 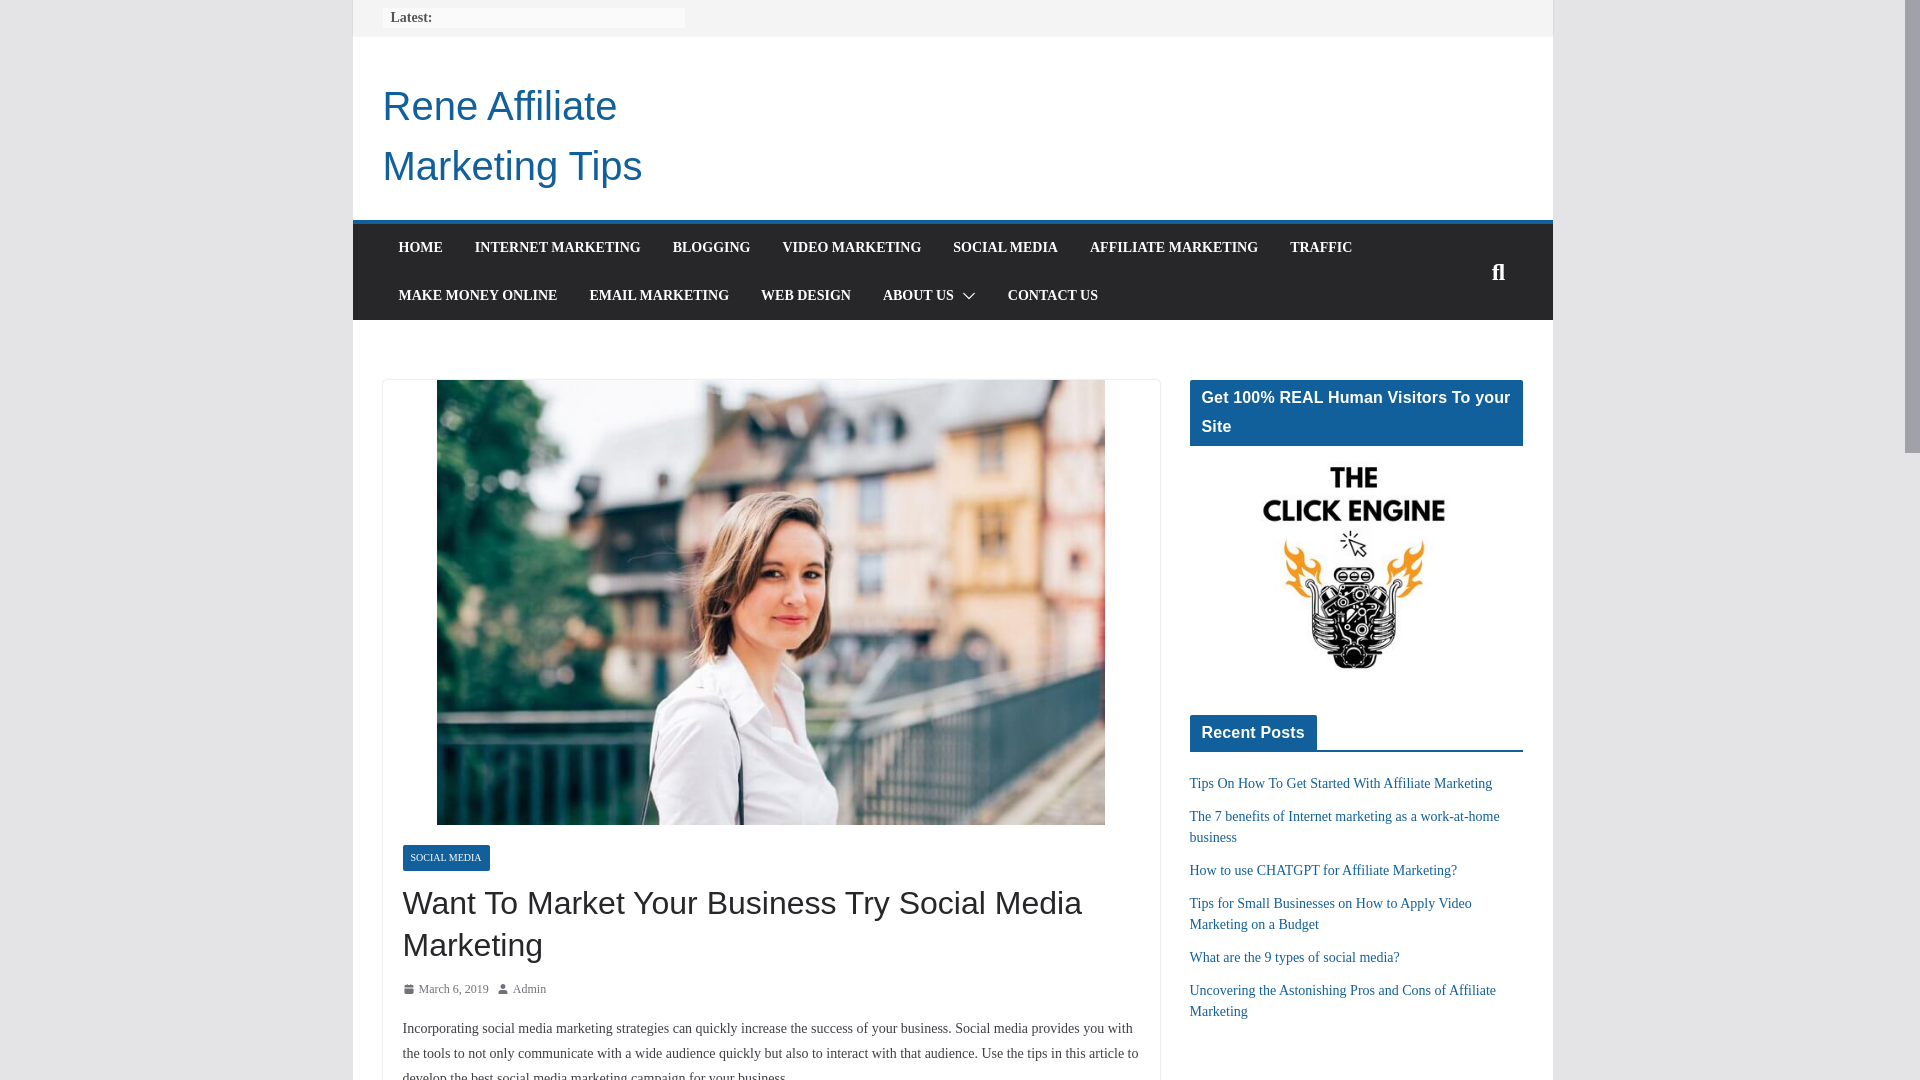 What do you see at coordinates (1342, 783) in the screenshot?
I see `Tips On How To Get Started With Affiliate Marketing` at bounding box center [1342, 783].